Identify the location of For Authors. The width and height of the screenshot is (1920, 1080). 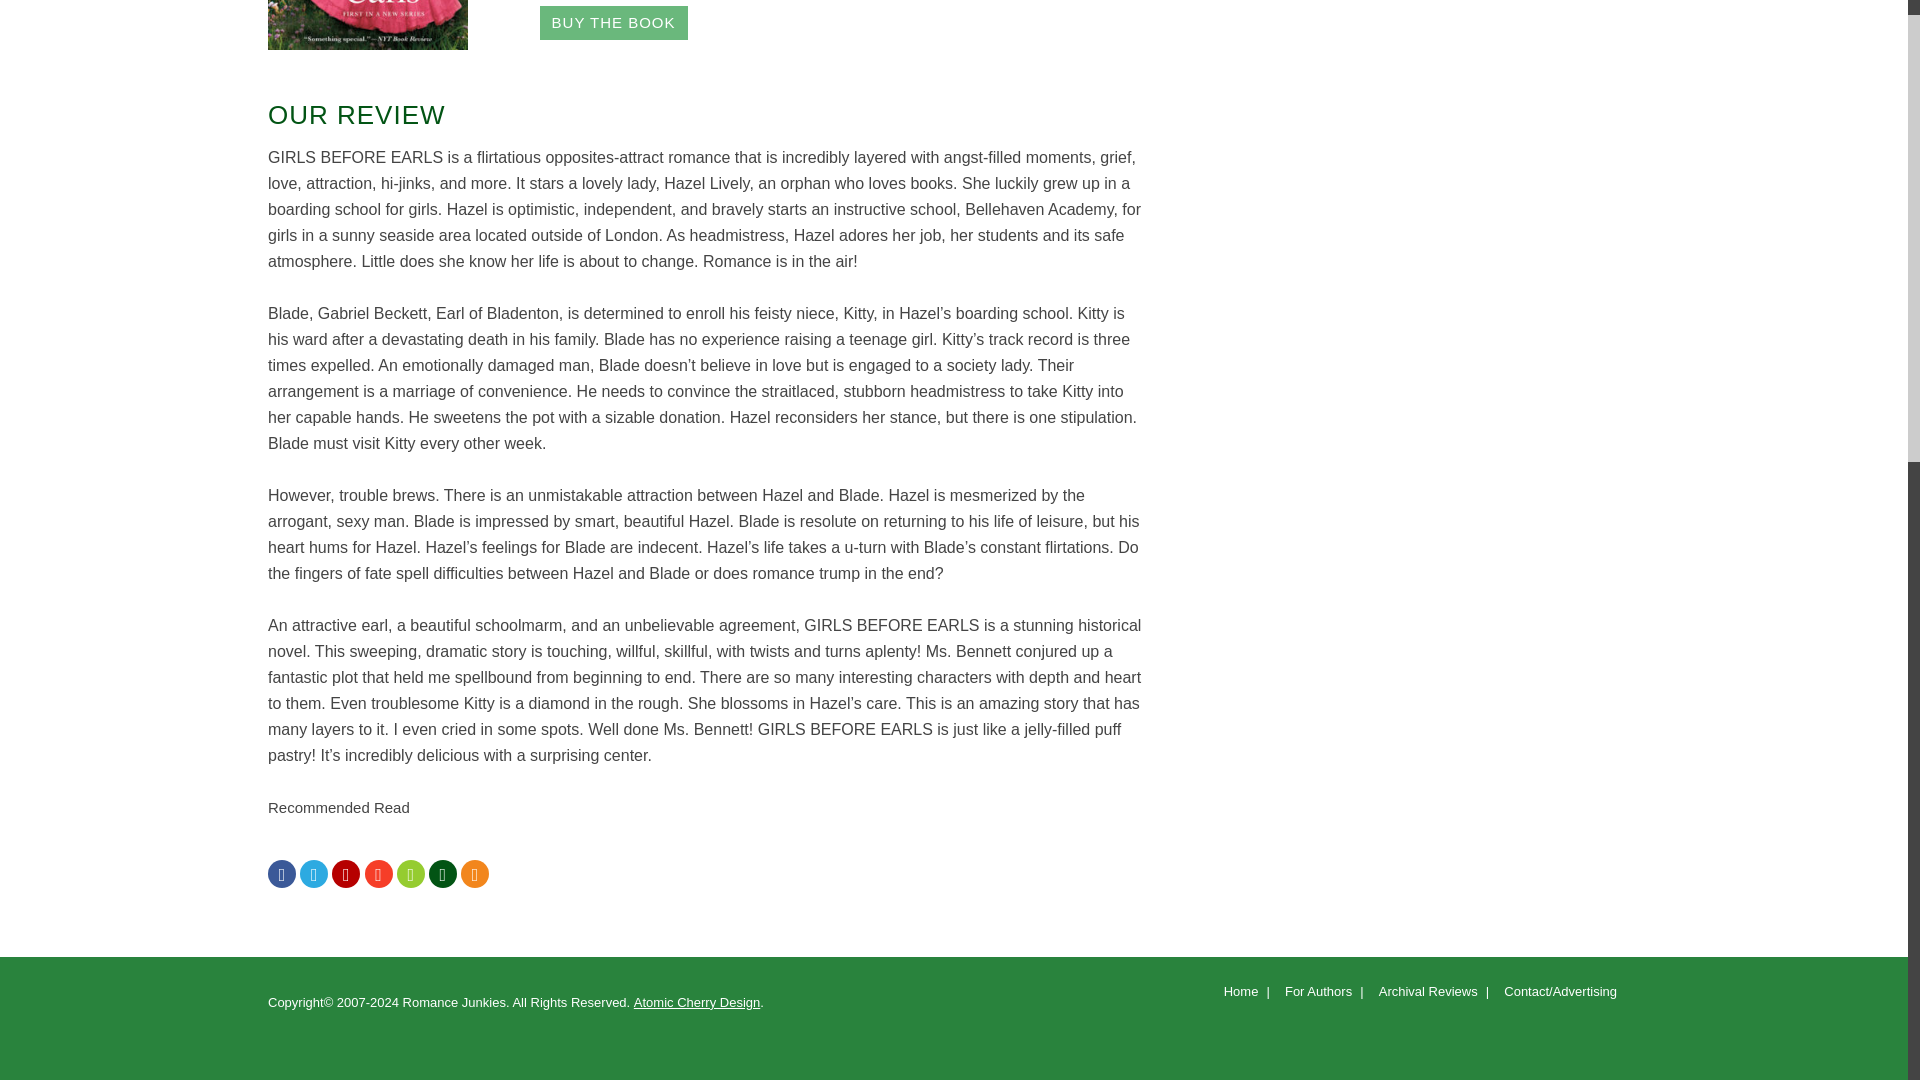
(1316, 996).